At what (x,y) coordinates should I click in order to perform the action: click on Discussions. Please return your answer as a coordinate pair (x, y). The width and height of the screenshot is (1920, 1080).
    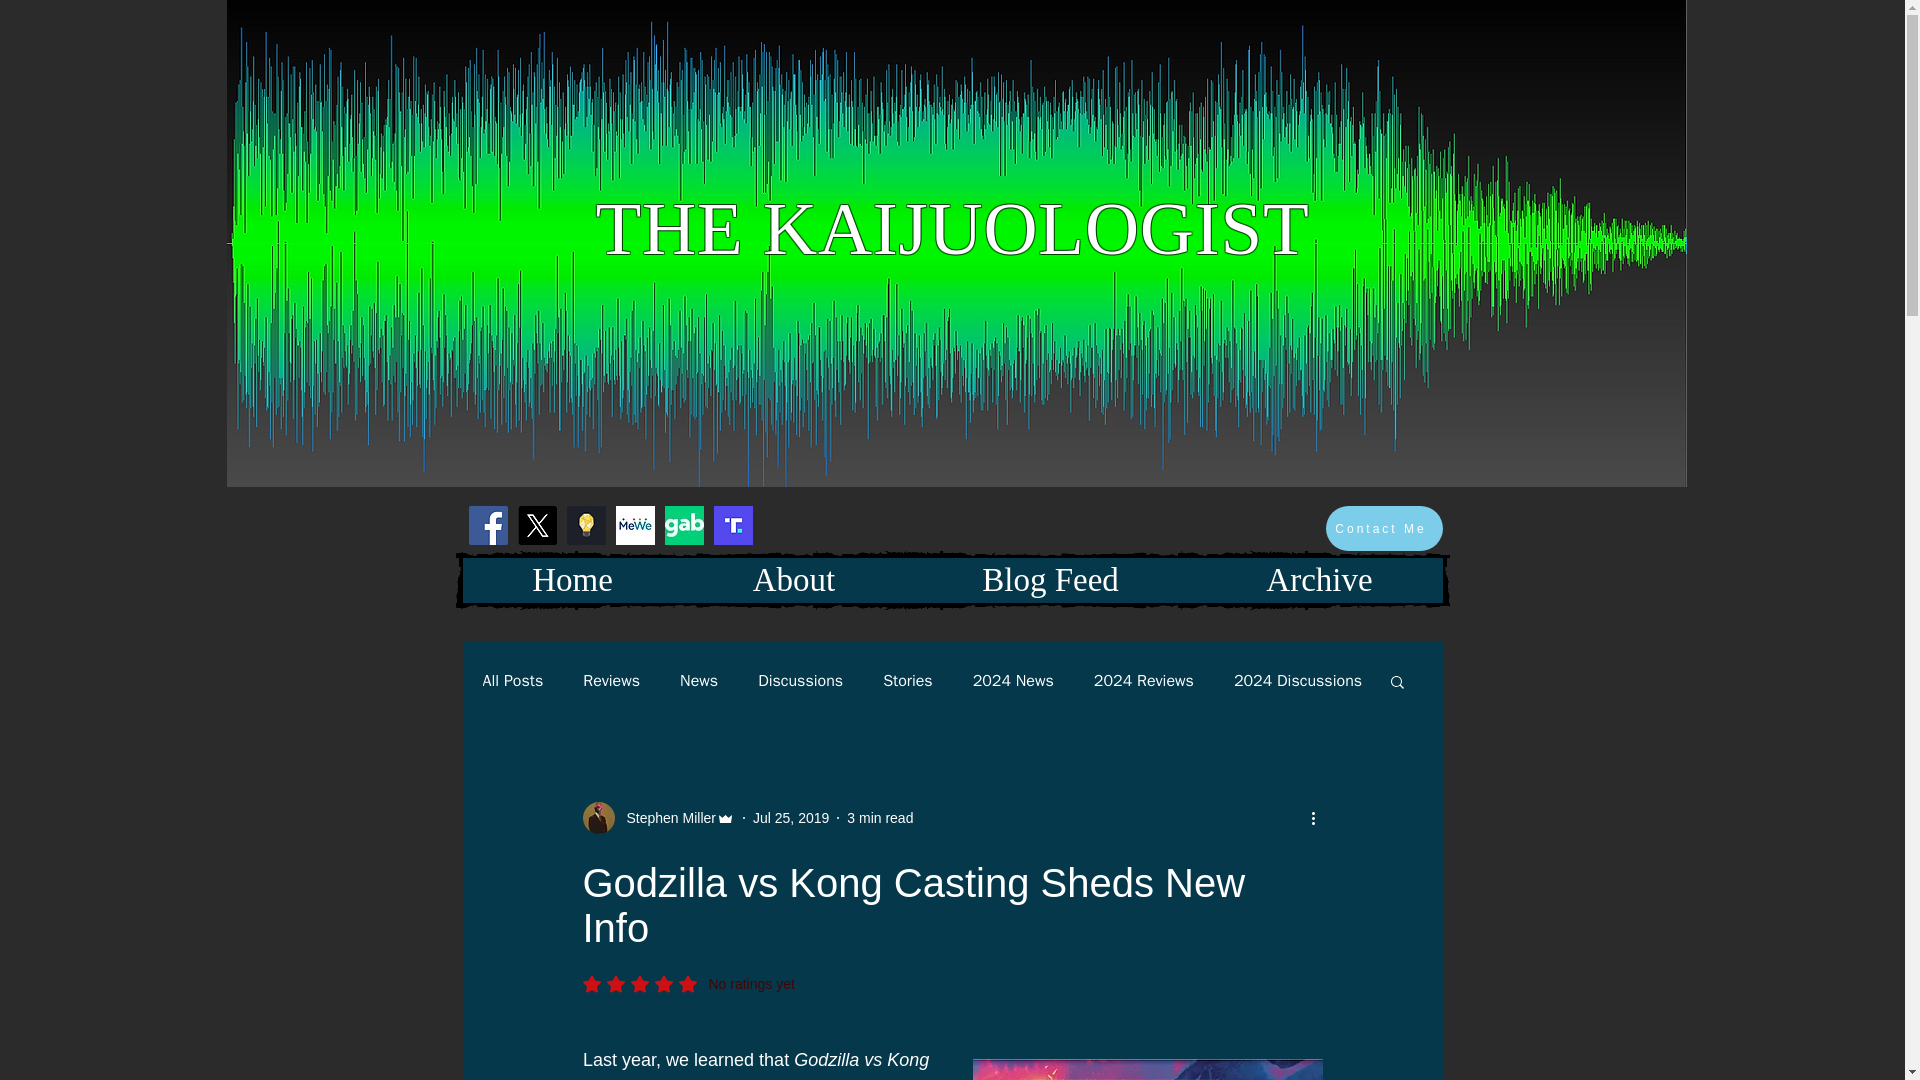
    Looking at the image, I should click on (800, 680).